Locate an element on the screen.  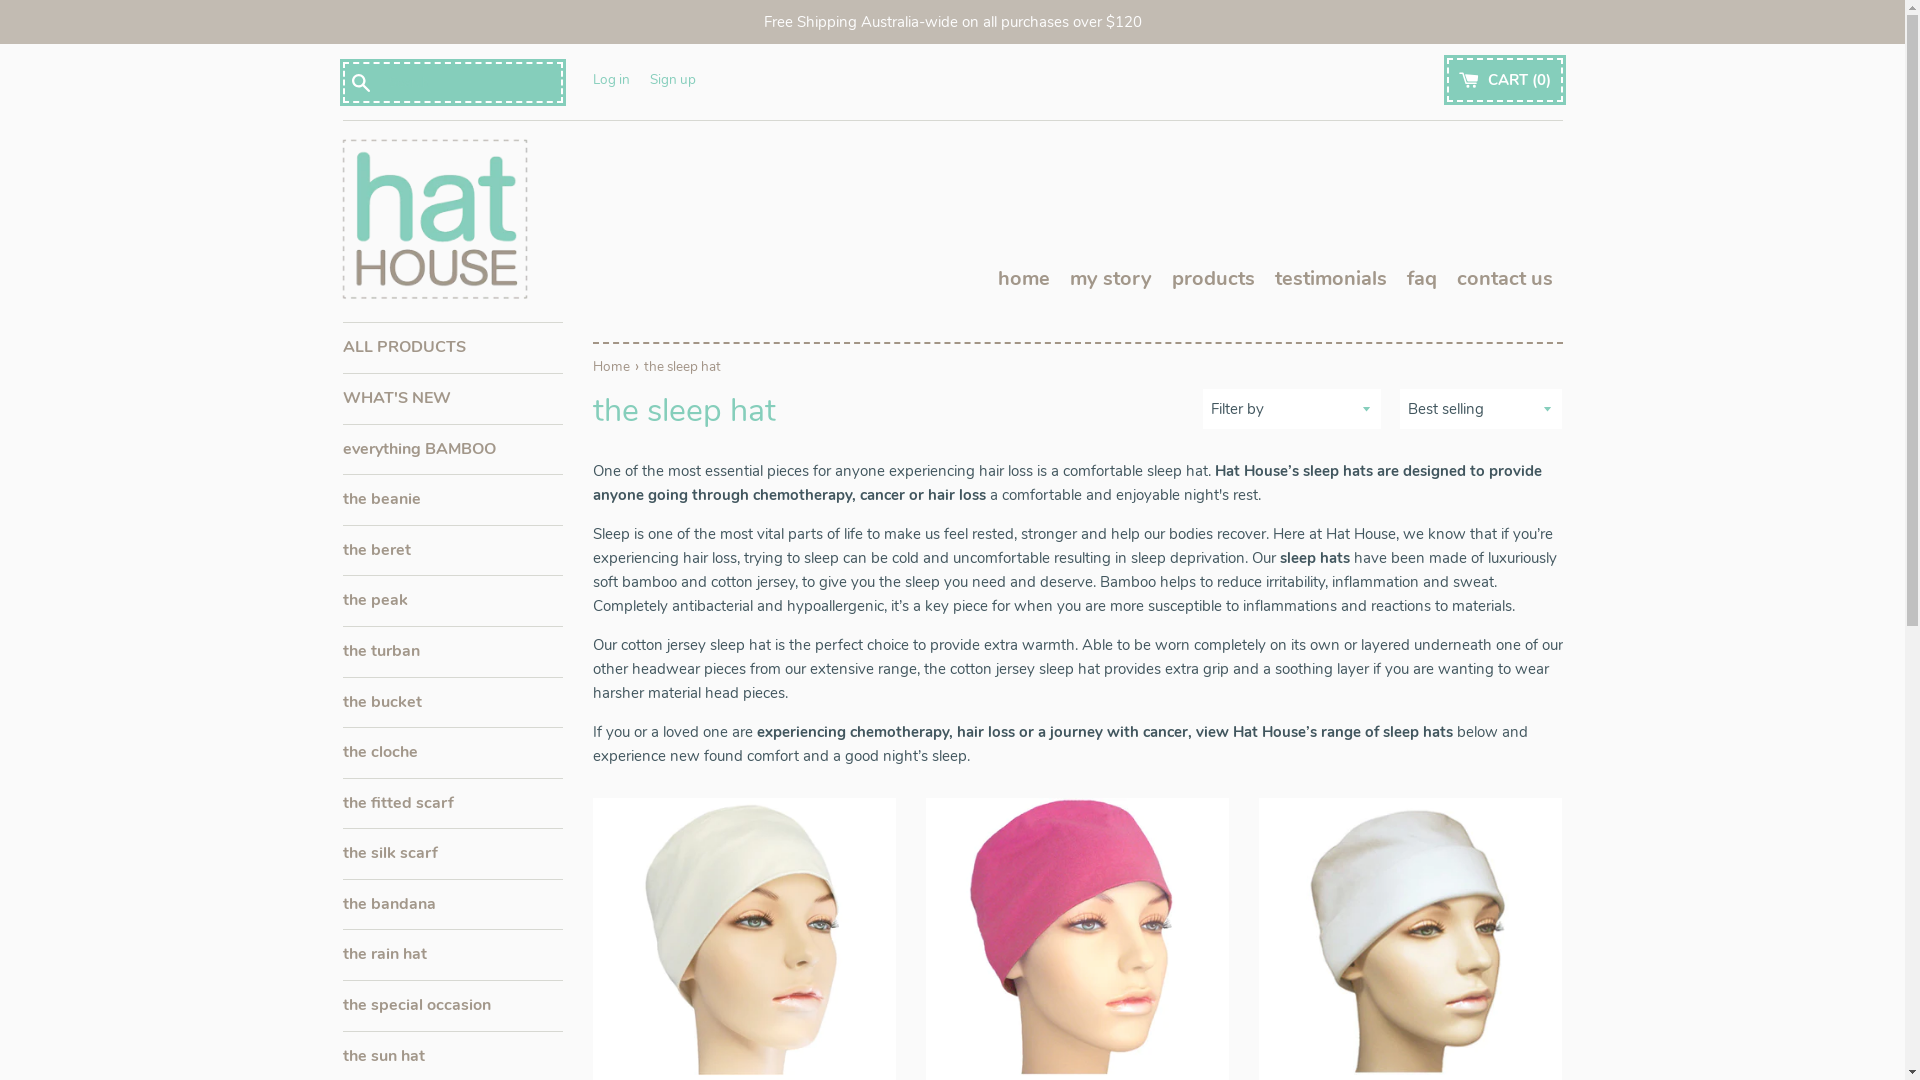
contact us is located at coordinates (1504, 279).